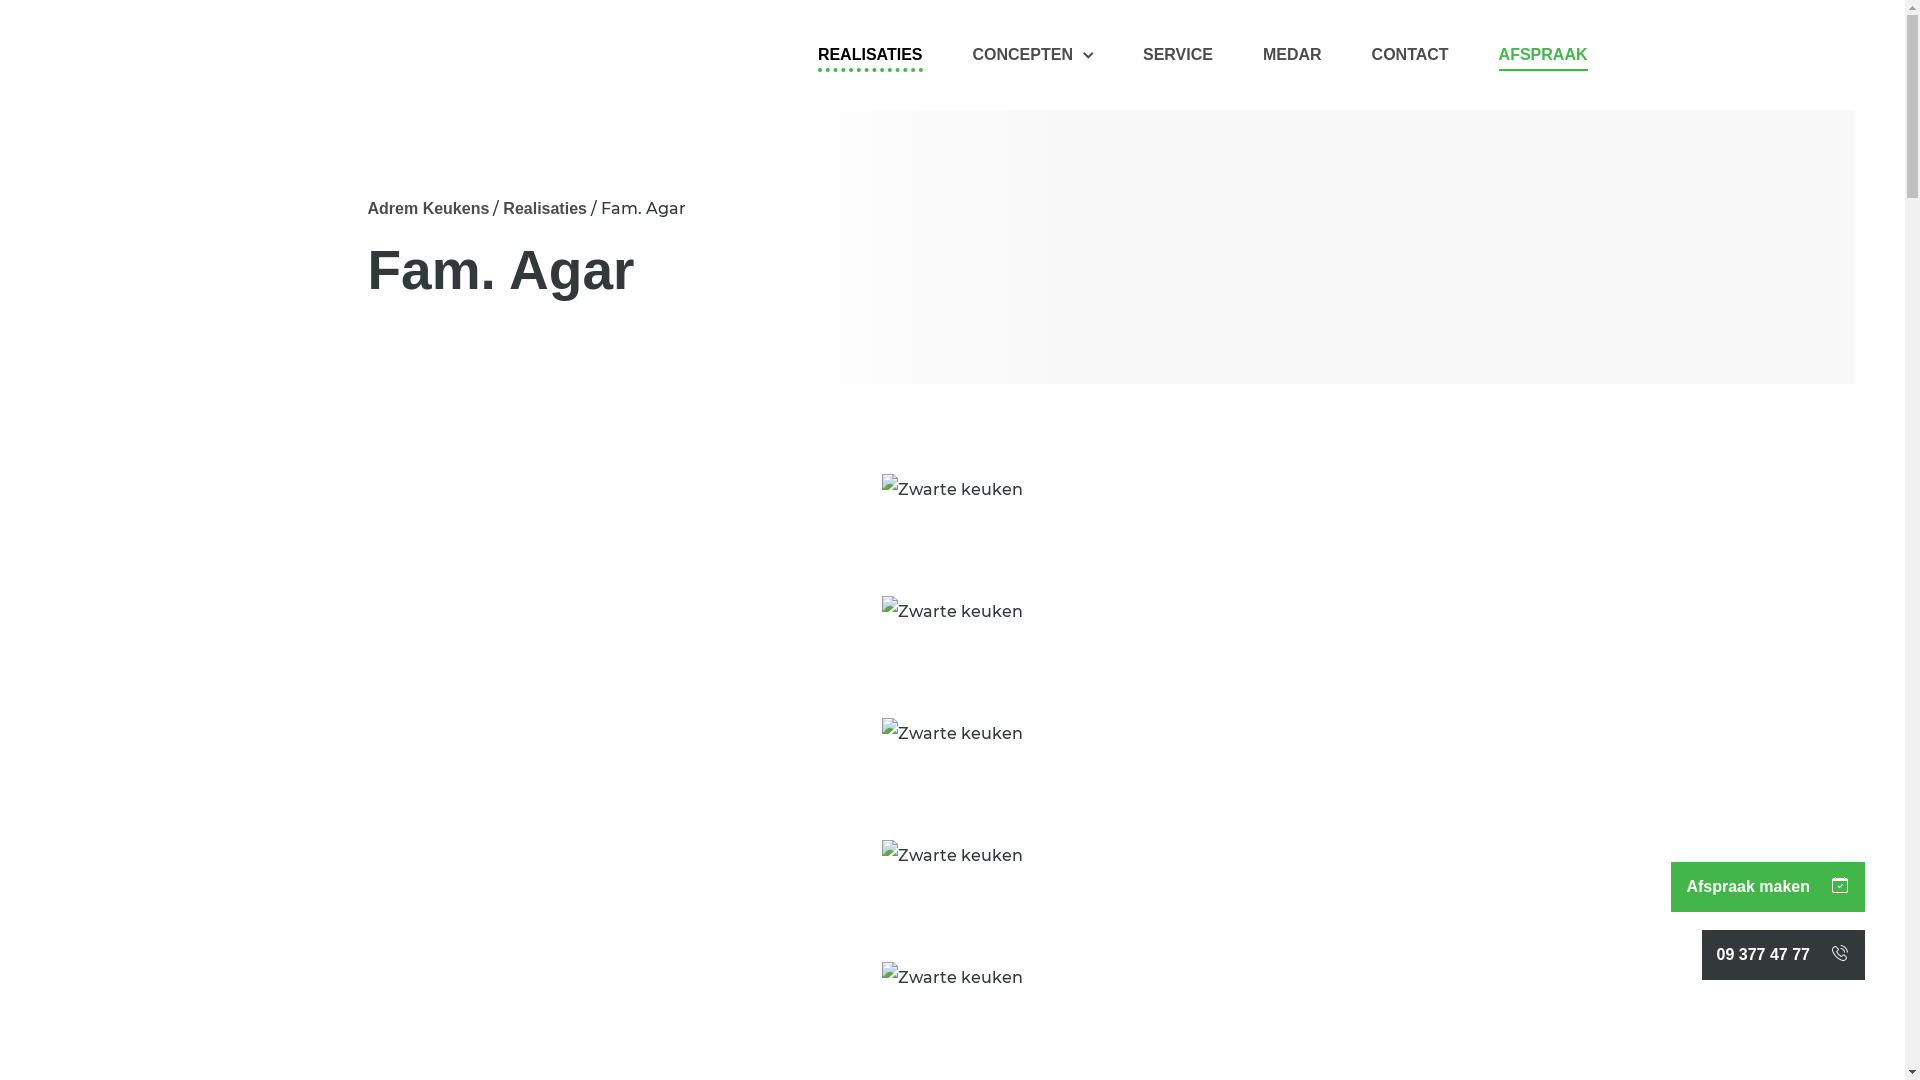 The image size is (1920, 1080). What do you see at coordinates (870, 59) in the screenshot?
I see `REALISATIES` at bounding box center [870, 59].